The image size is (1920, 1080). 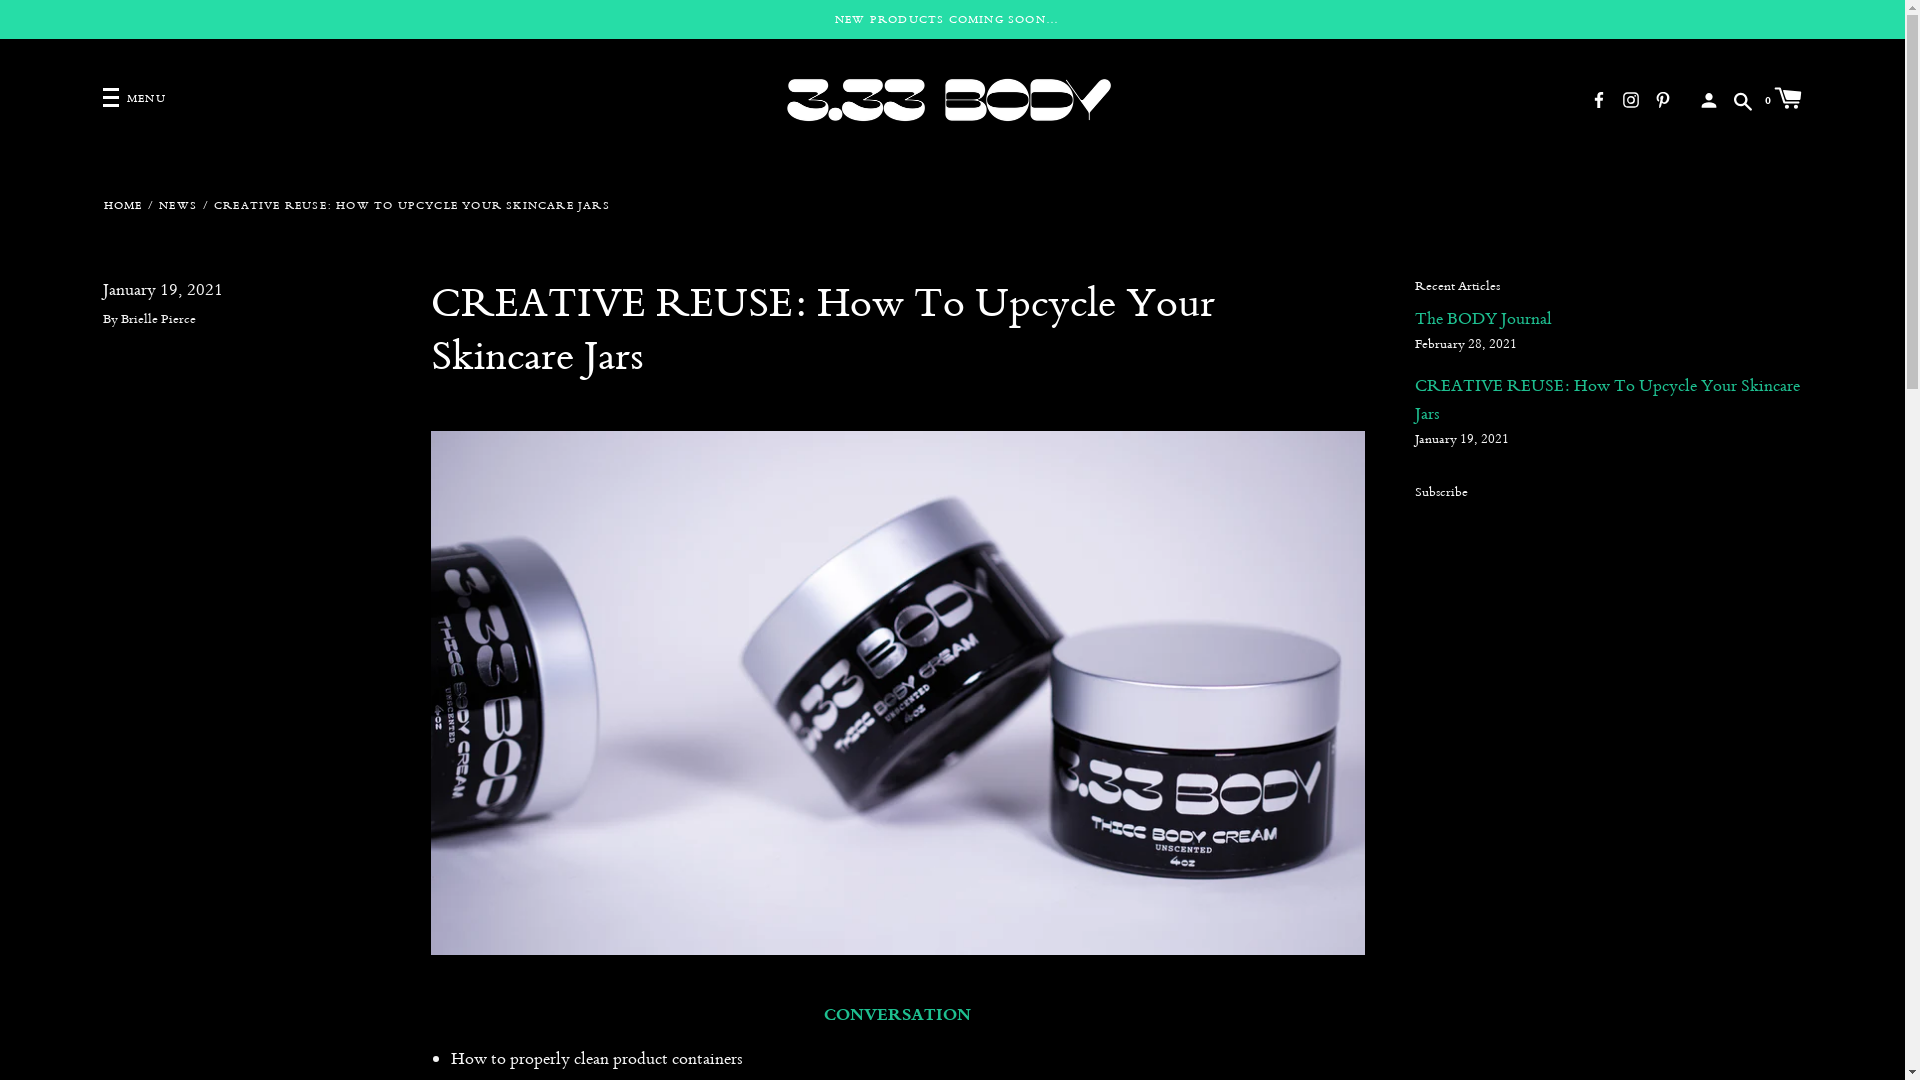 What do you see at coordinates (122, 206) in the screenshot?
I see `HOME` at bounding box center [122, 206].